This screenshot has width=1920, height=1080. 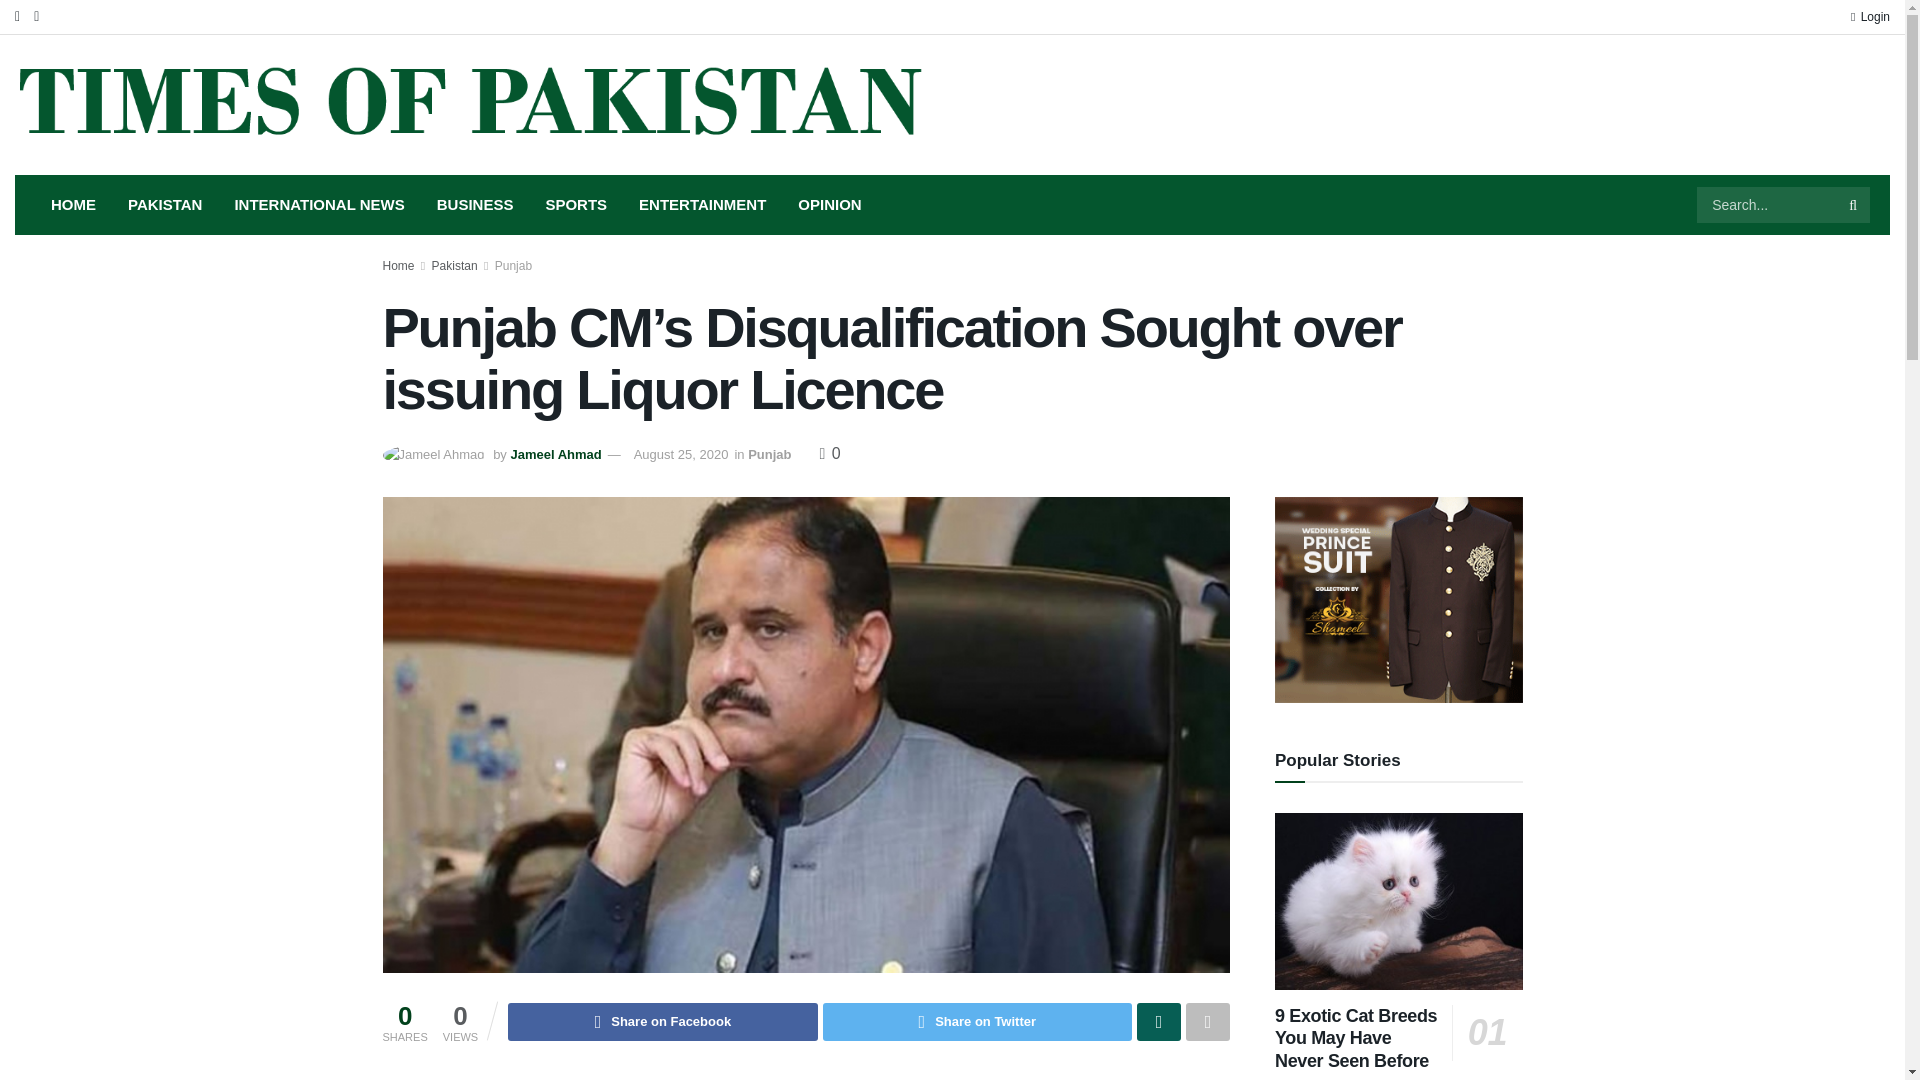 What do you see at coordinates (474, 204) in the screenshot?
I see `BUSINESS` at bounding box center [474, 204].